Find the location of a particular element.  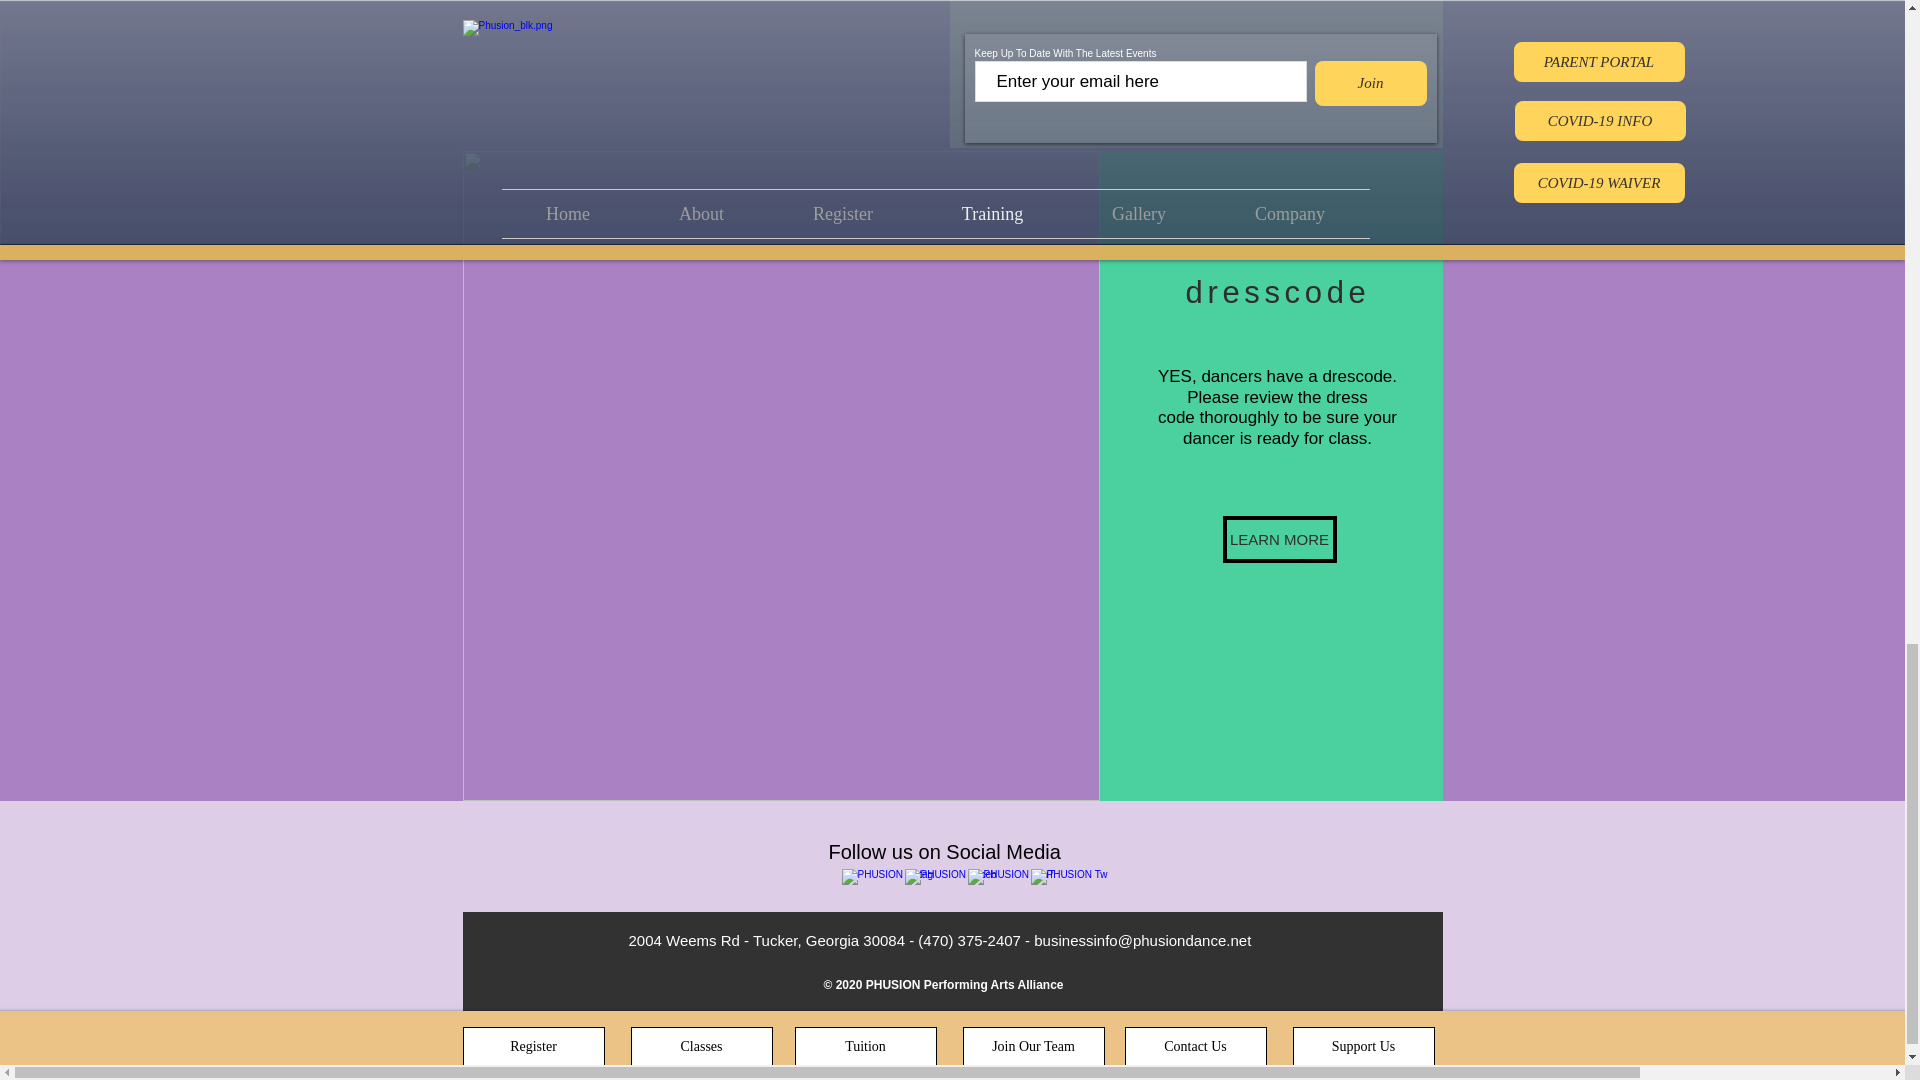

Join Our Team is located at coordinates (1032, 1047).